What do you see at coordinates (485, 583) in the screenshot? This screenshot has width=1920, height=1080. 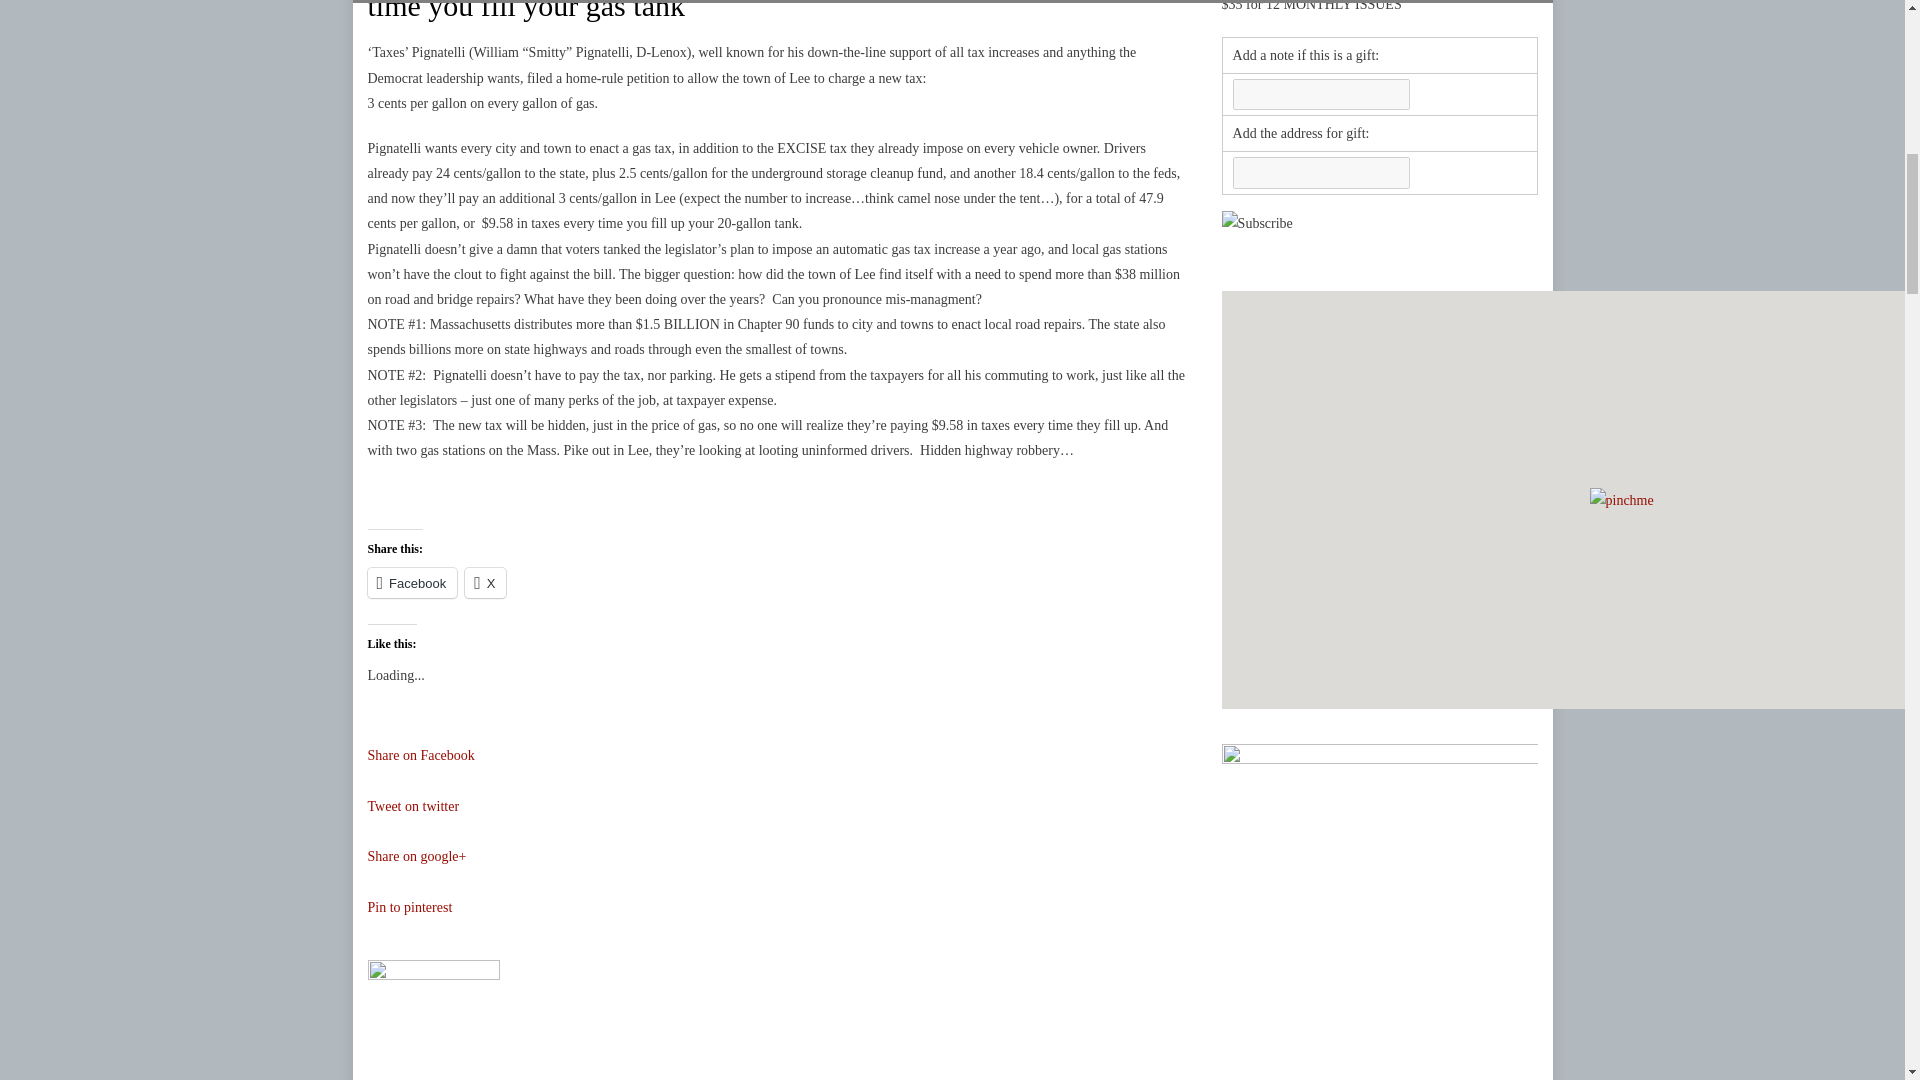 I see `X` at bounding box center [485, 583].